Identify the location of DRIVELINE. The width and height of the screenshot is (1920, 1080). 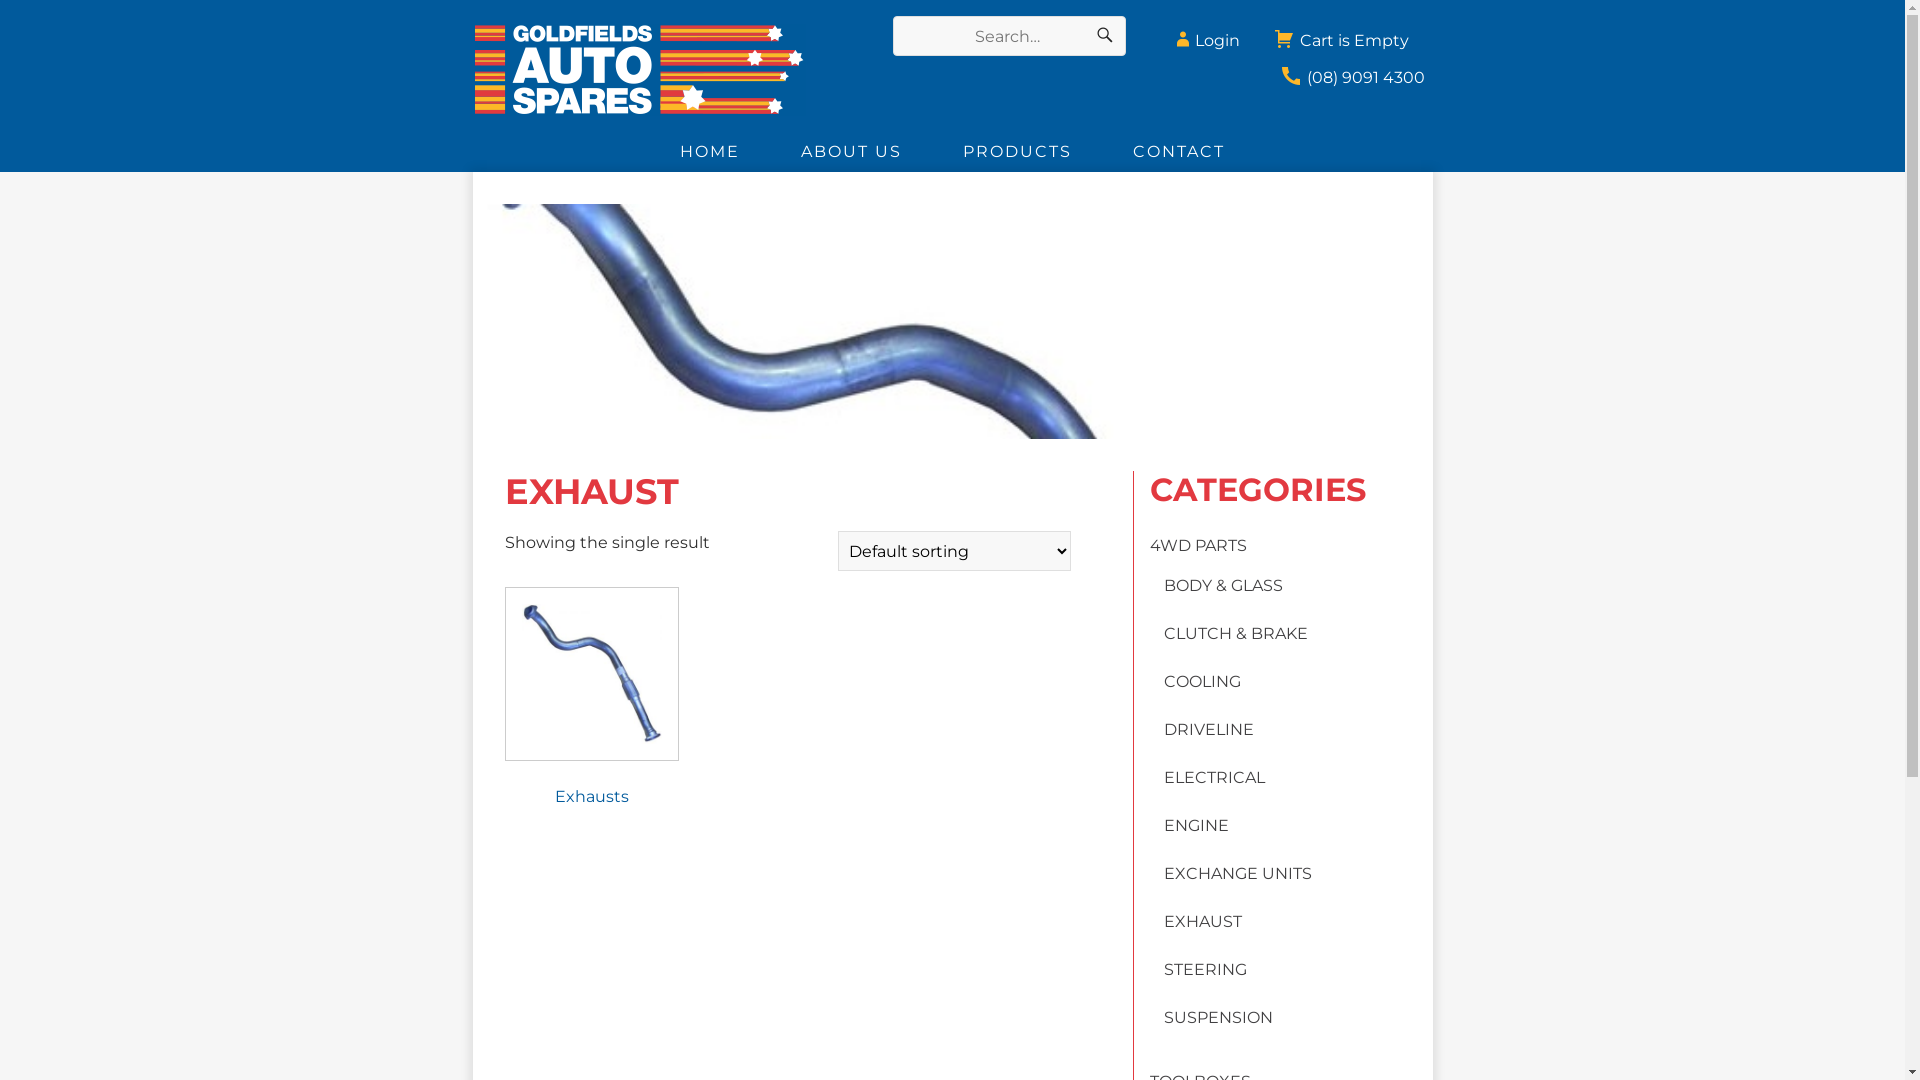
(1209, 730).